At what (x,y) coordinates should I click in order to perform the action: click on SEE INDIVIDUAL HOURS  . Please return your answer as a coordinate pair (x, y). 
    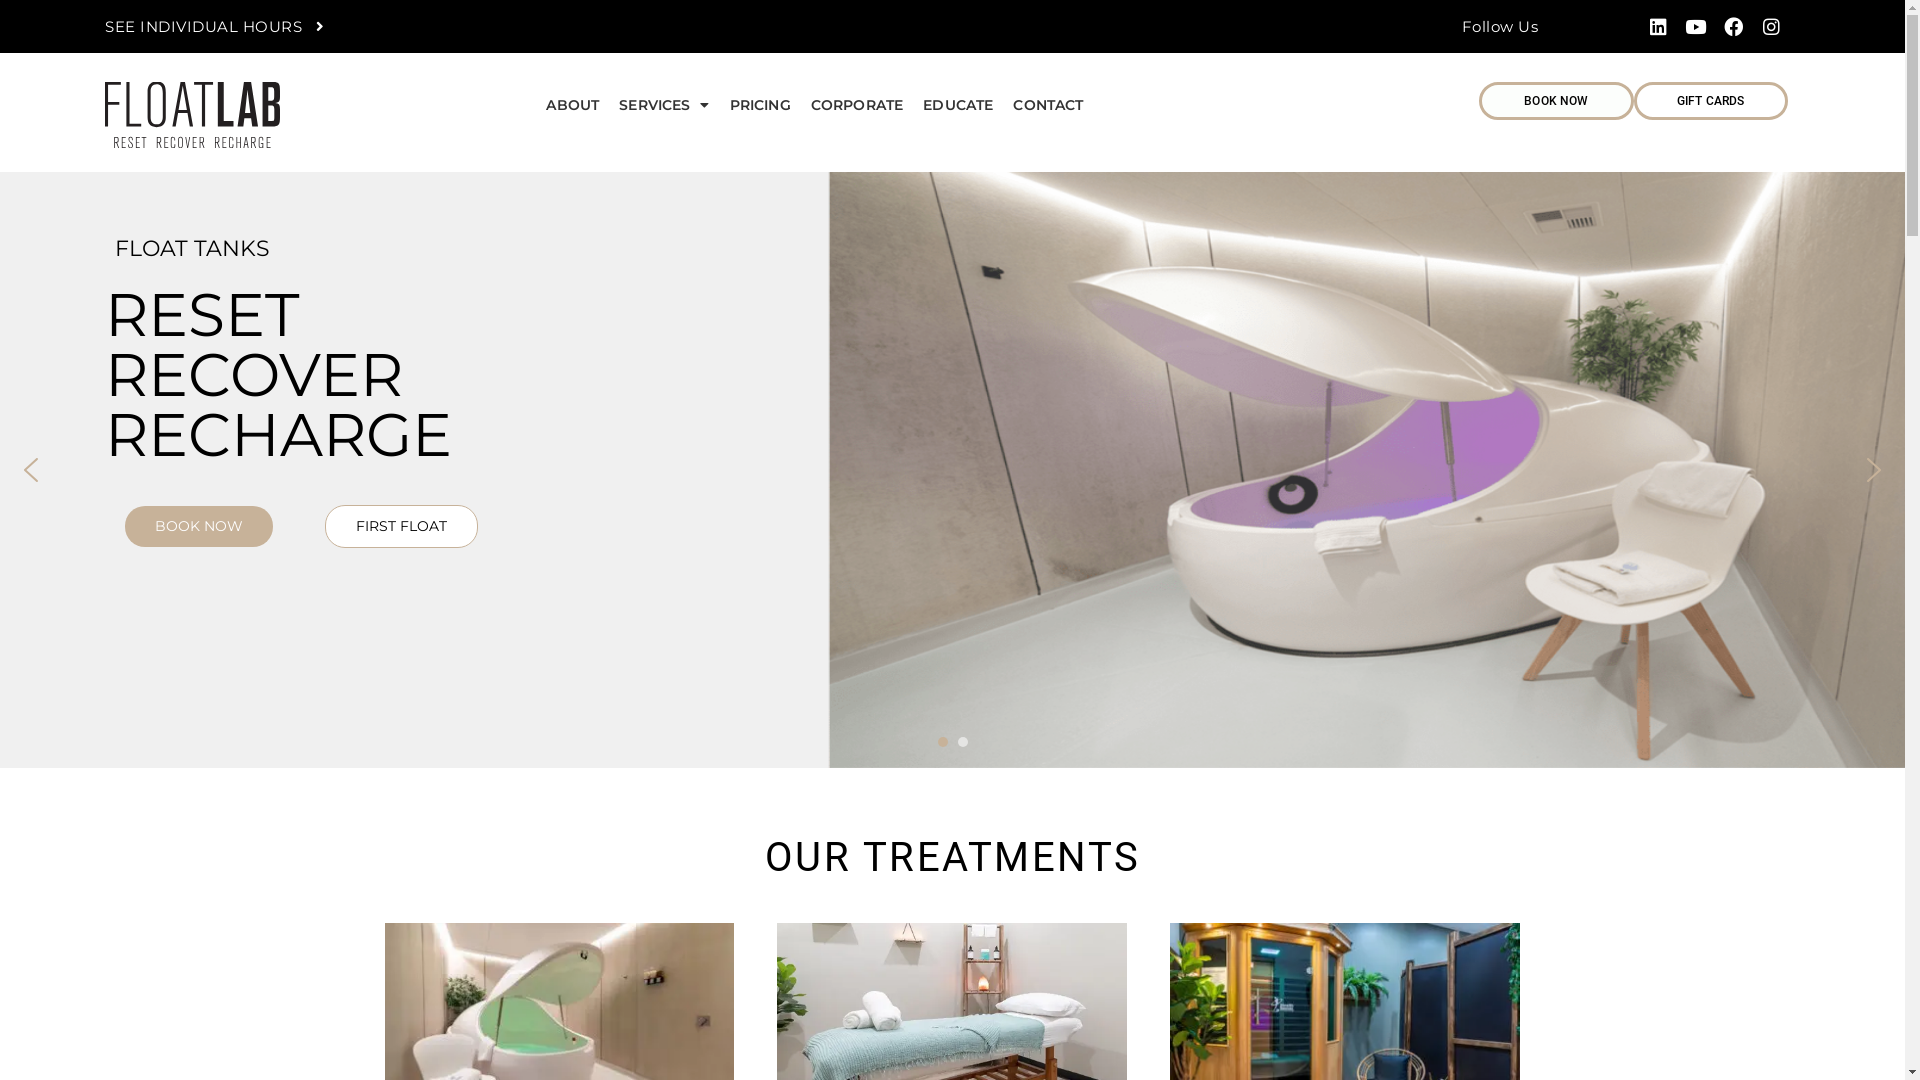
    Looking at the image, I should click on (214, 26).